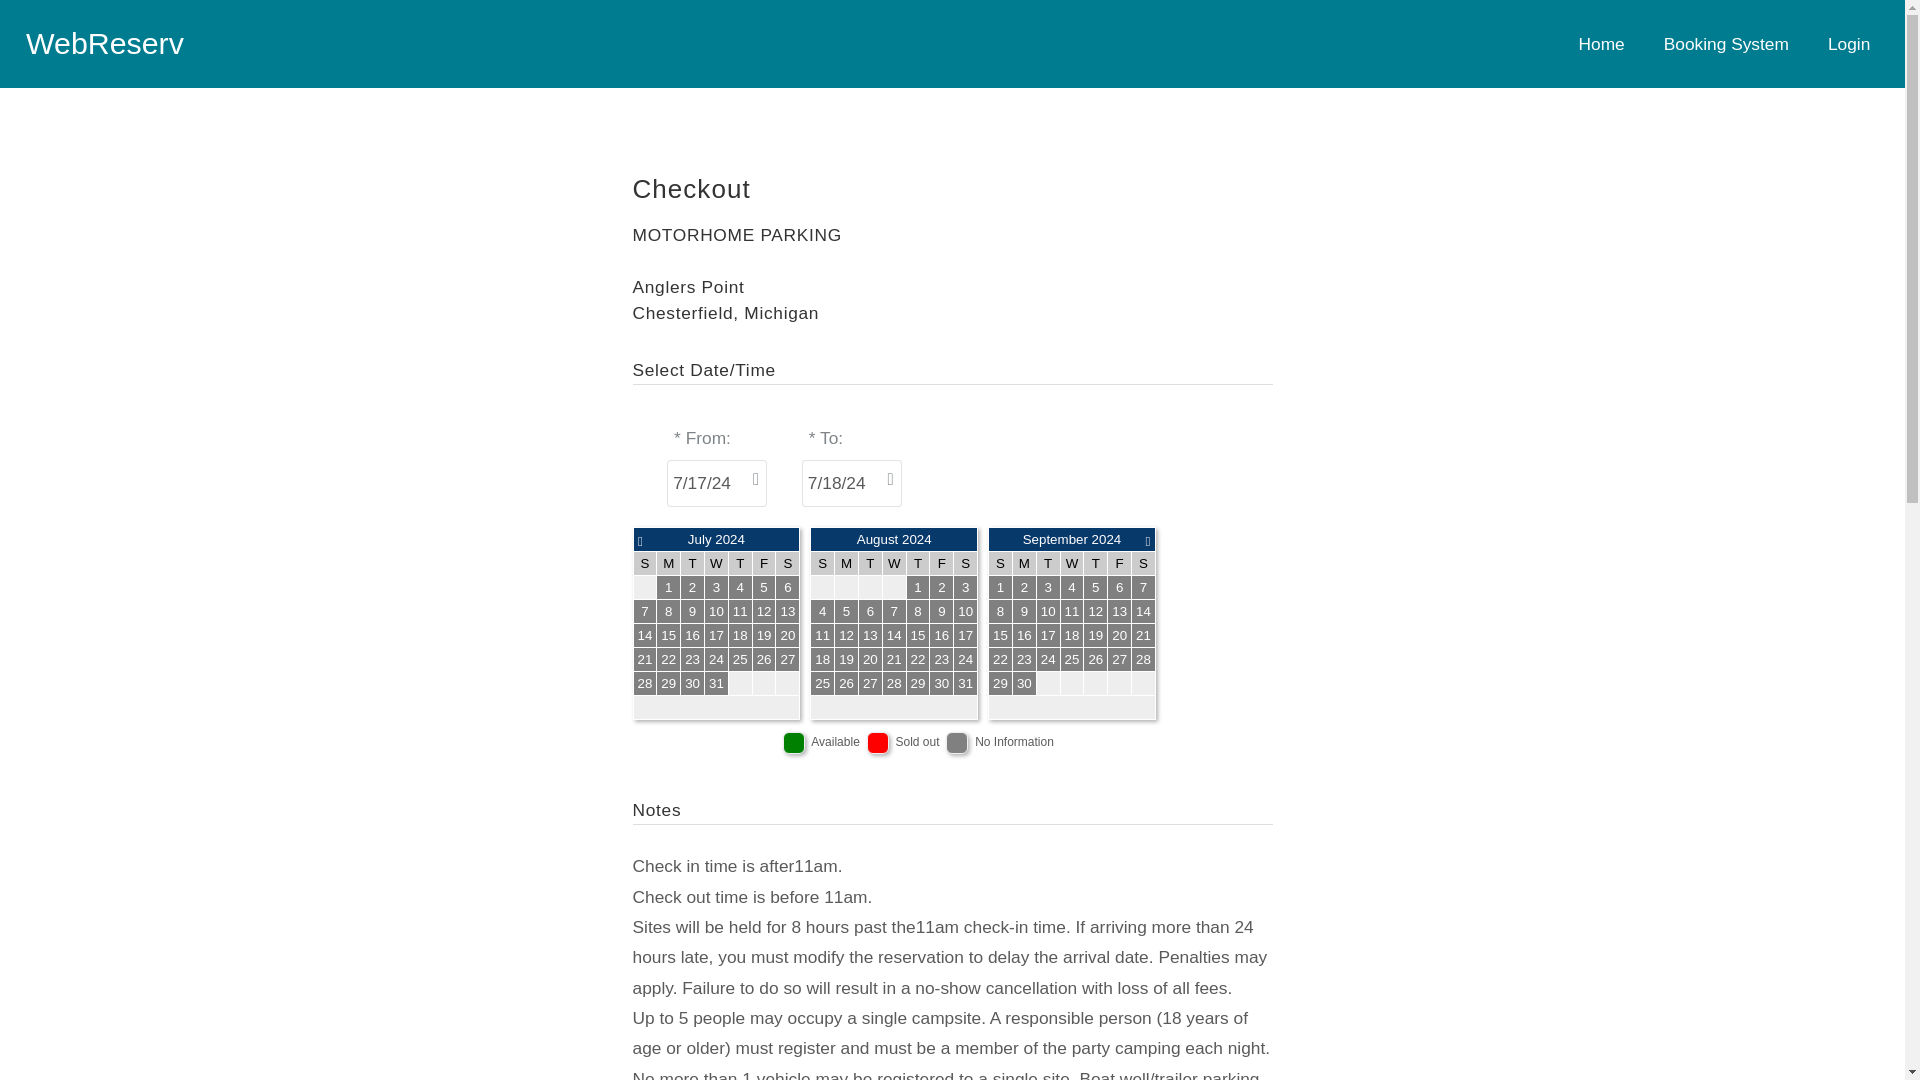 Image resolution: width=1920 pixels, height=1080 pixels. What do you see at coordinates (688, 286) in the screenshot?
I see `Anglers Point` at bounding box center [688, 286].